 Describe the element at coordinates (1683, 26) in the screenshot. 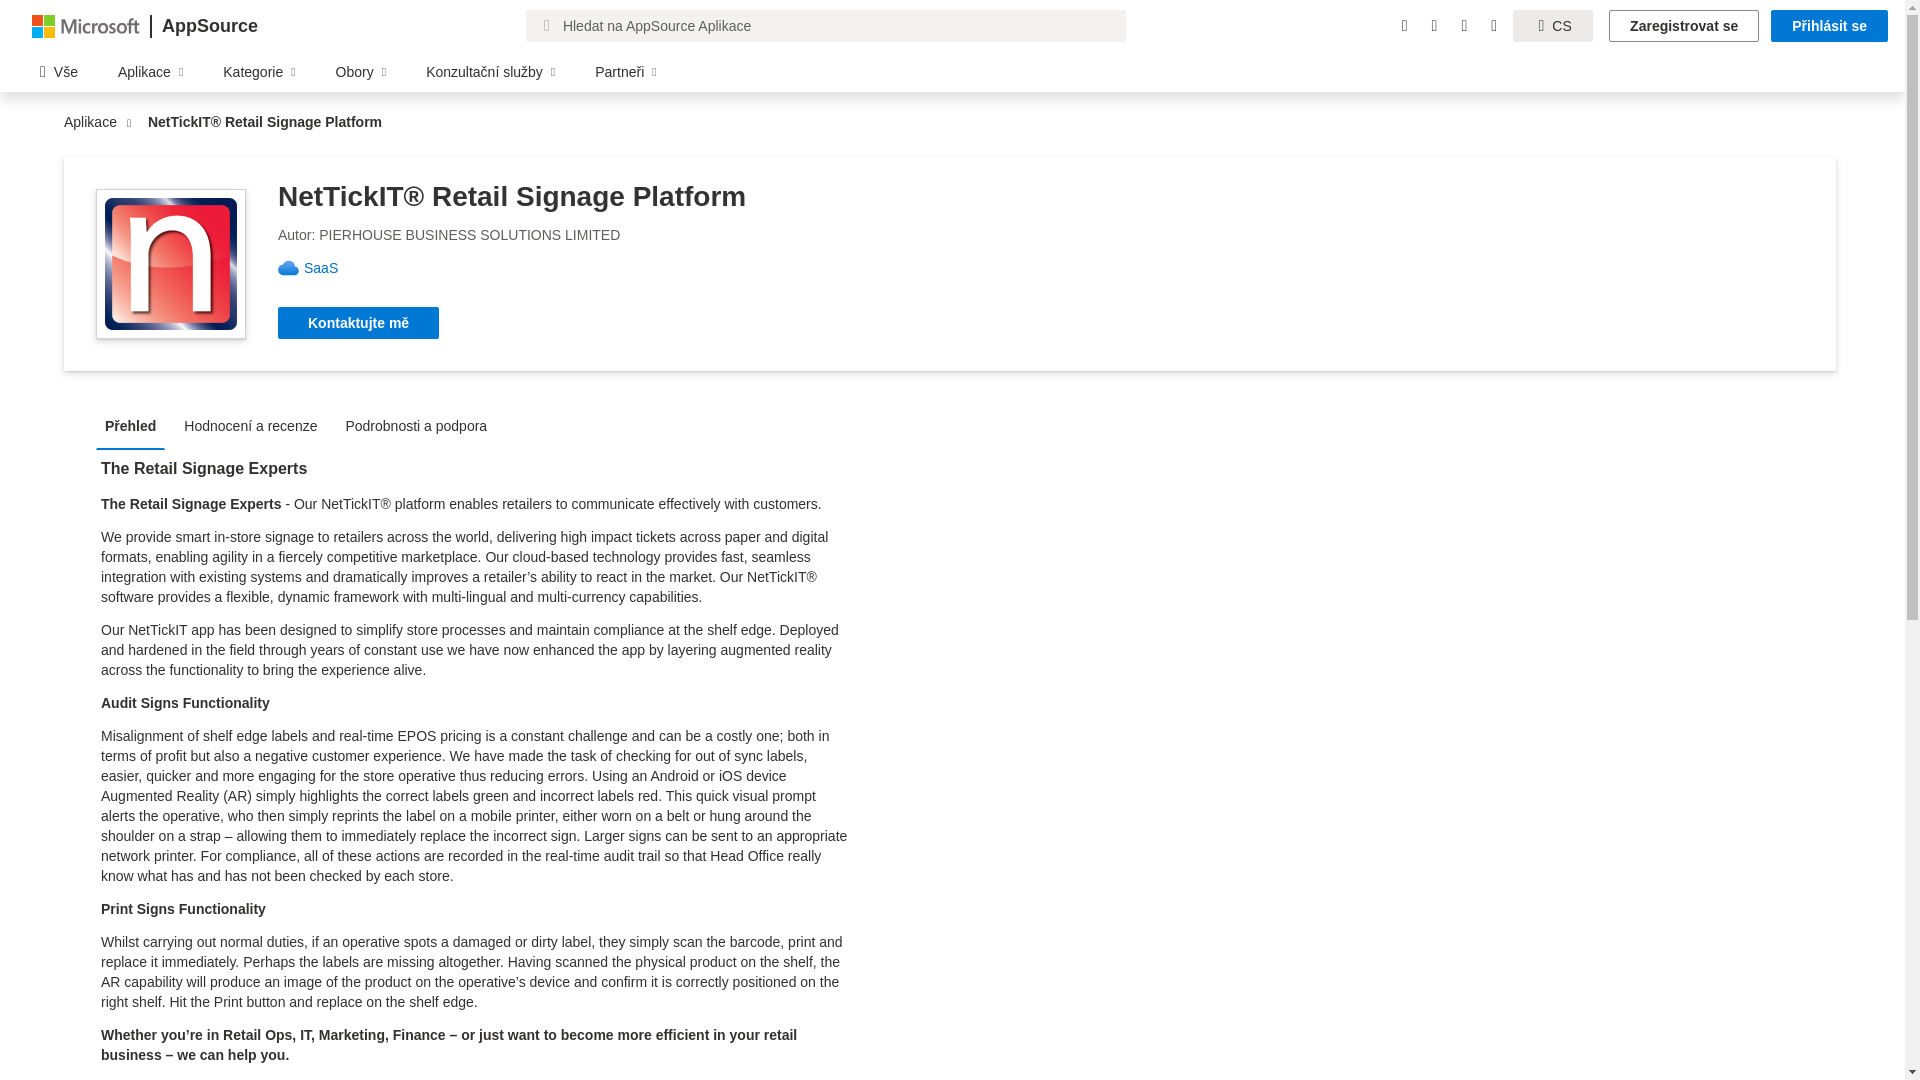

I see `Zaregistrovat se` at that location.